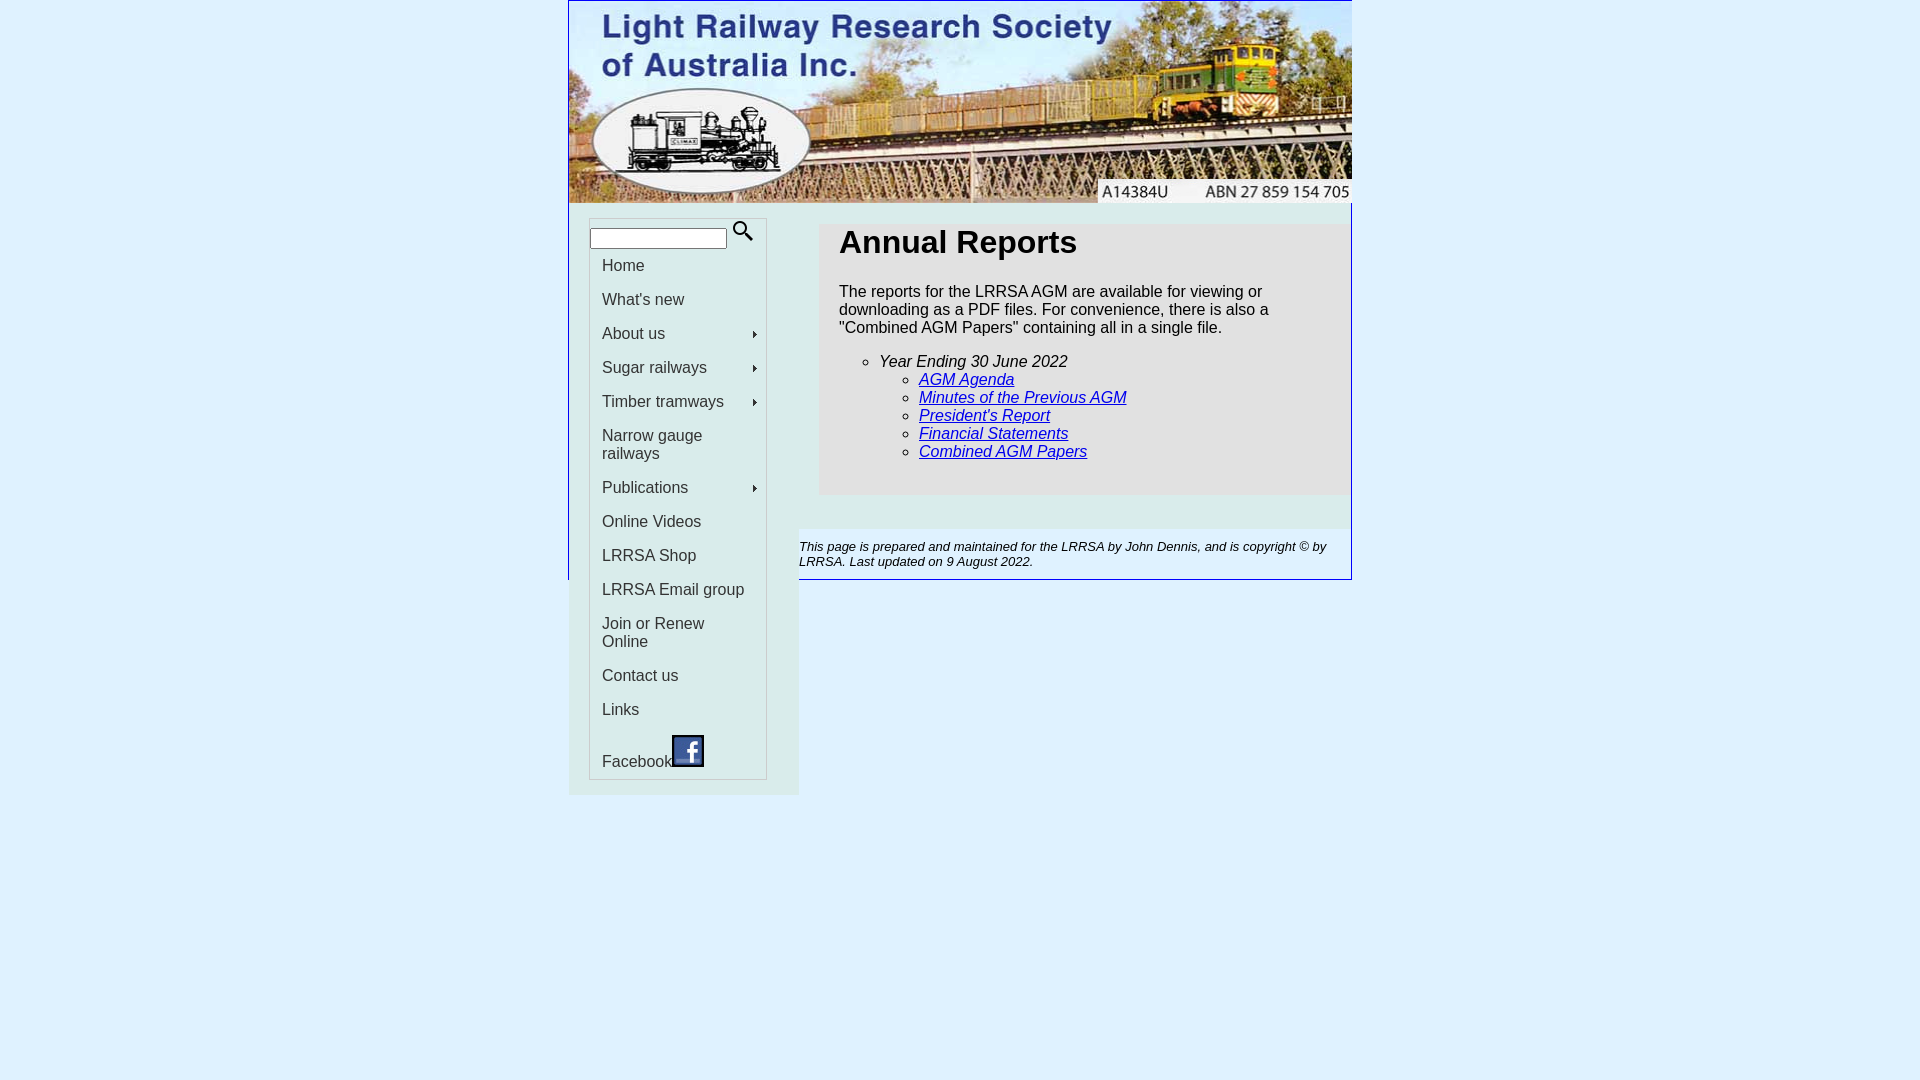 The height and width of the screenshot is (1080, 1920). I want to click on Sugar railways, so click(678, 368).